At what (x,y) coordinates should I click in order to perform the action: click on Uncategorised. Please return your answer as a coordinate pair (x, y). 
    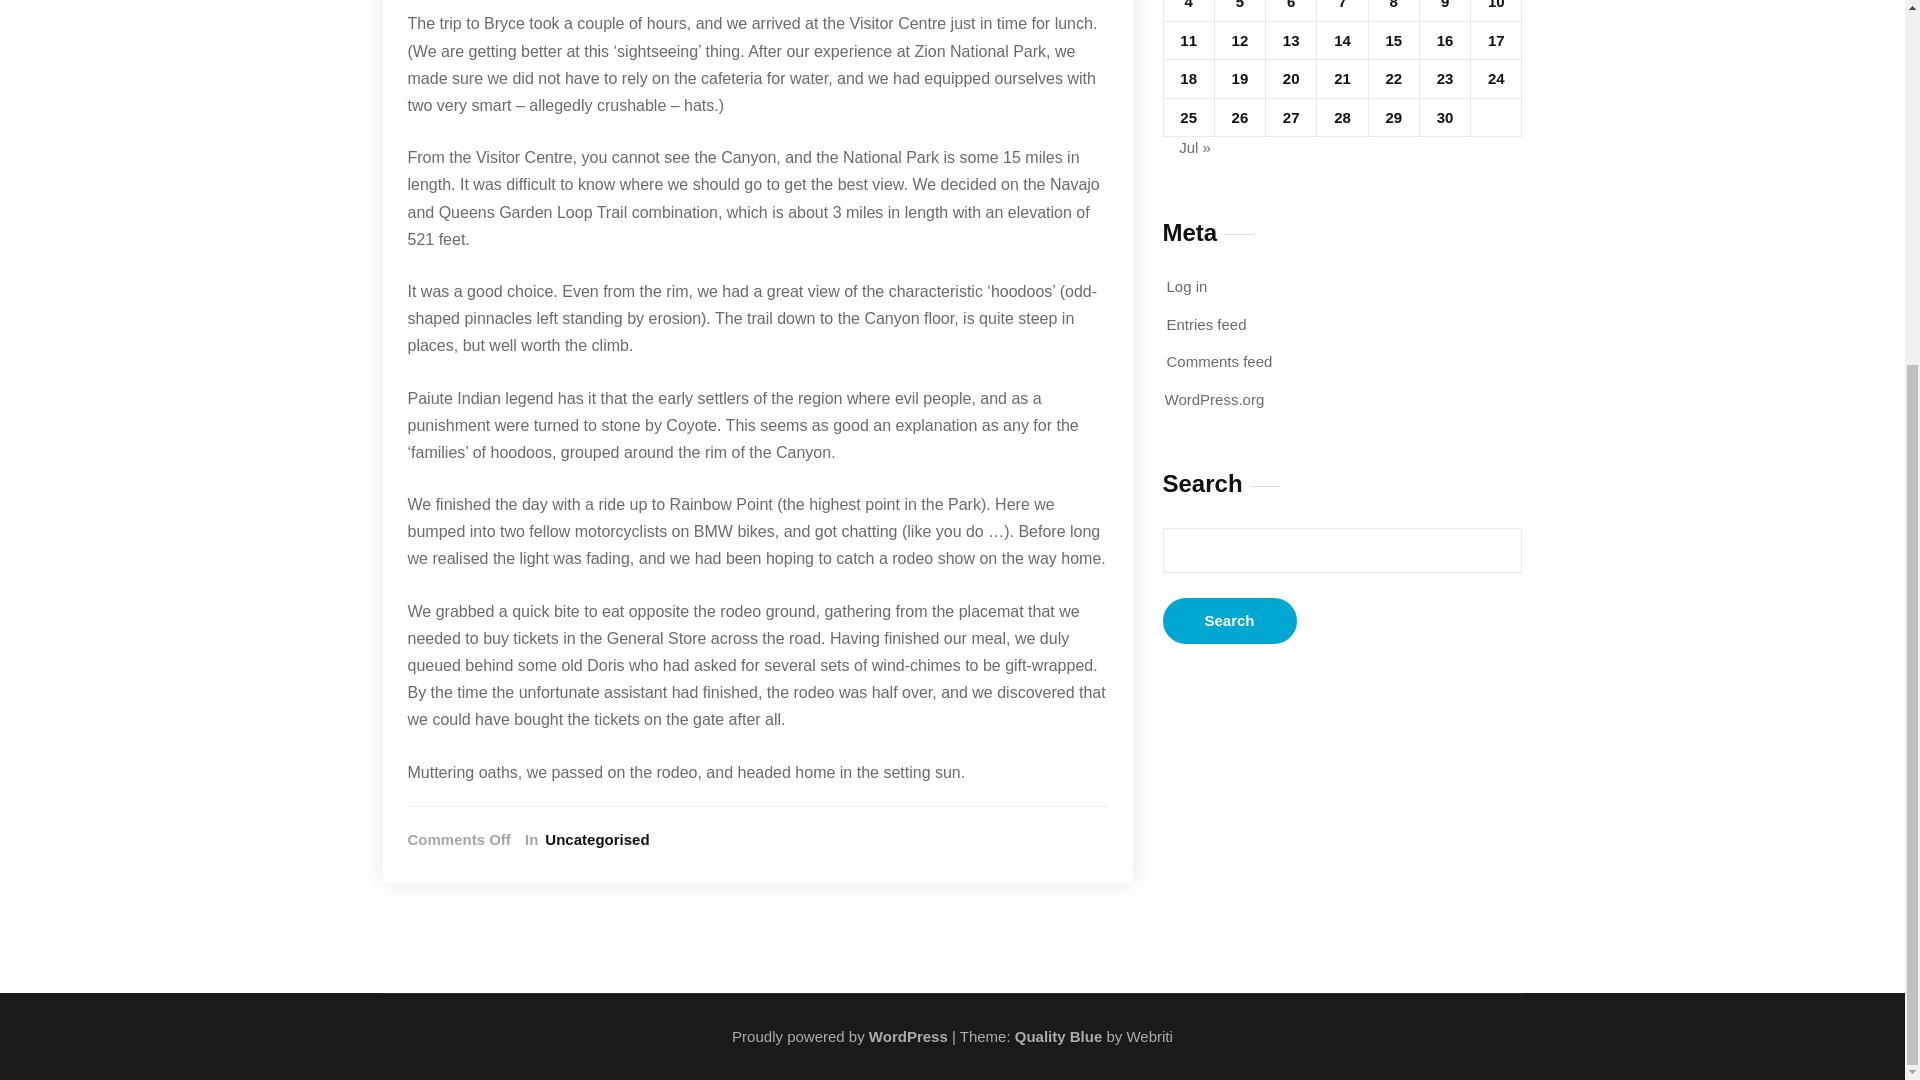
    Looking at the image, I should click on (594, 840).